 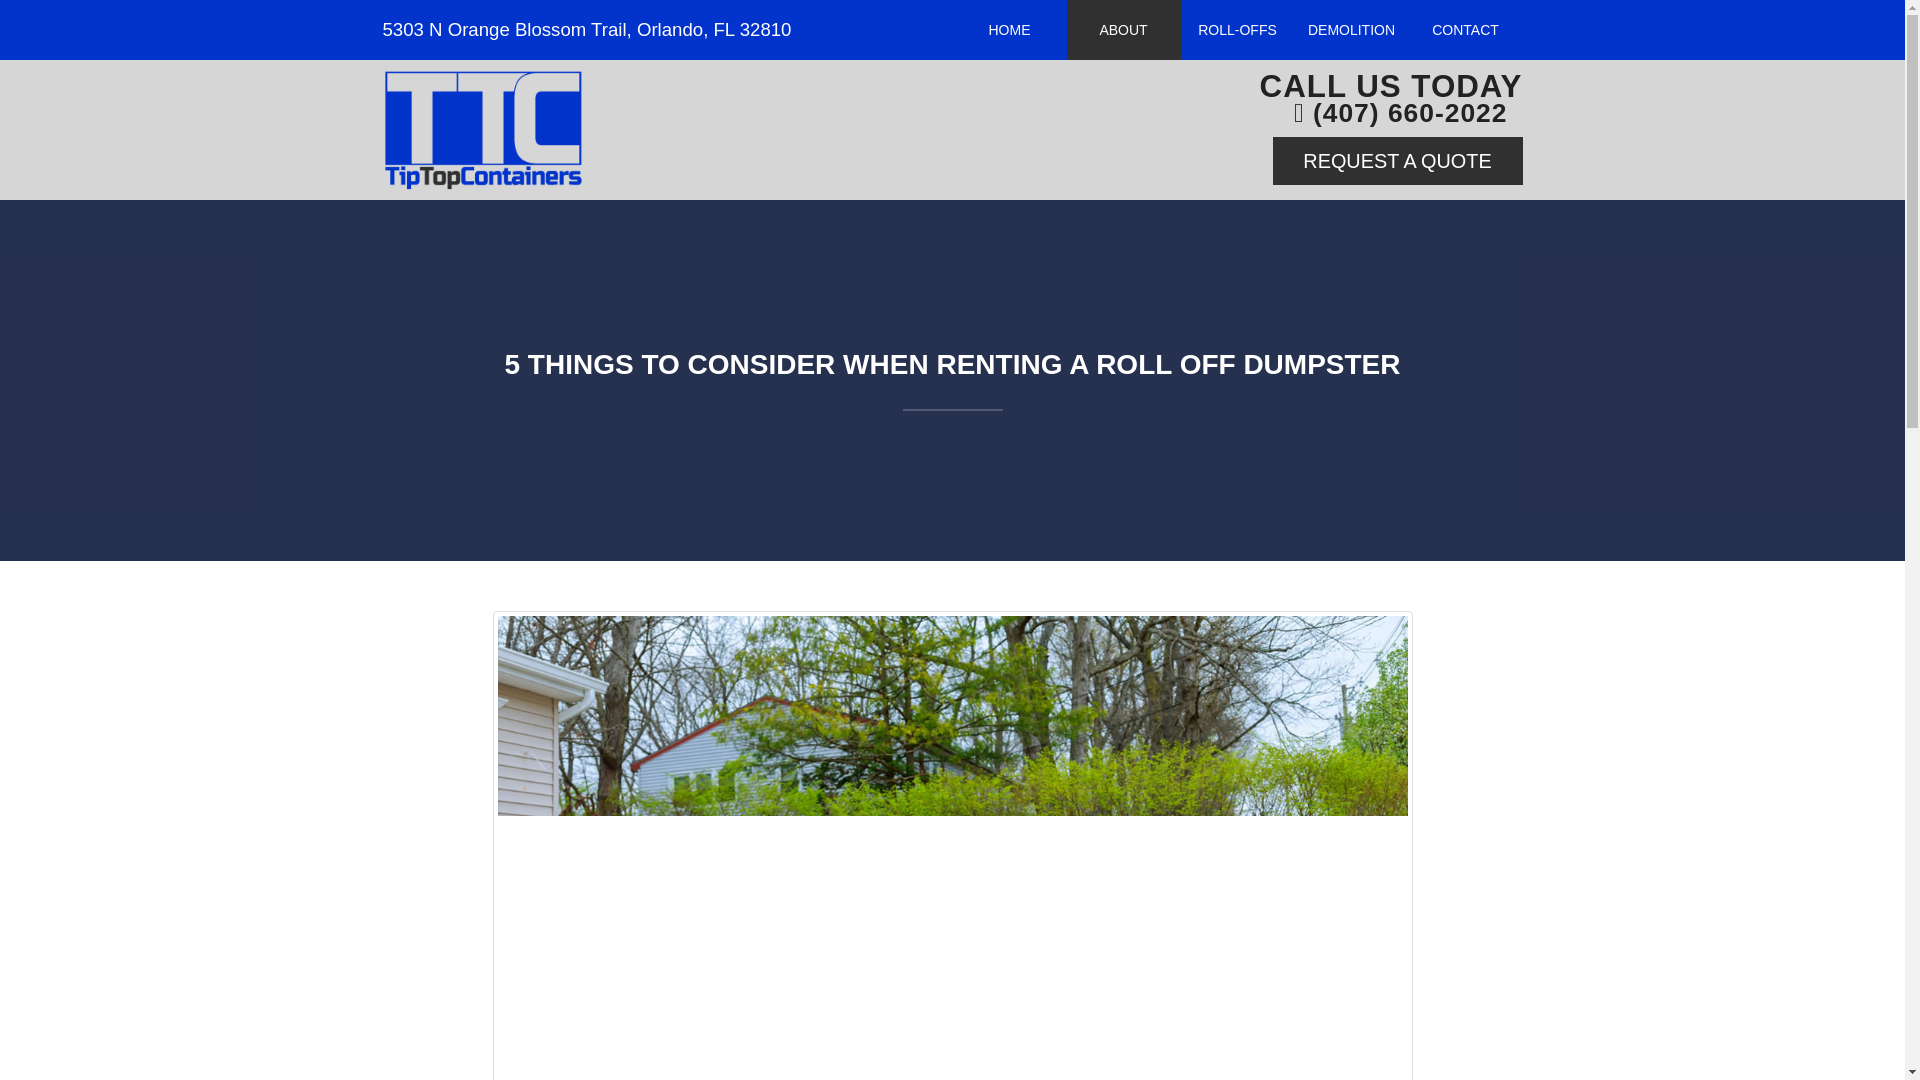 I want to click on DEMOLITION, so click(x=1350, y=30).